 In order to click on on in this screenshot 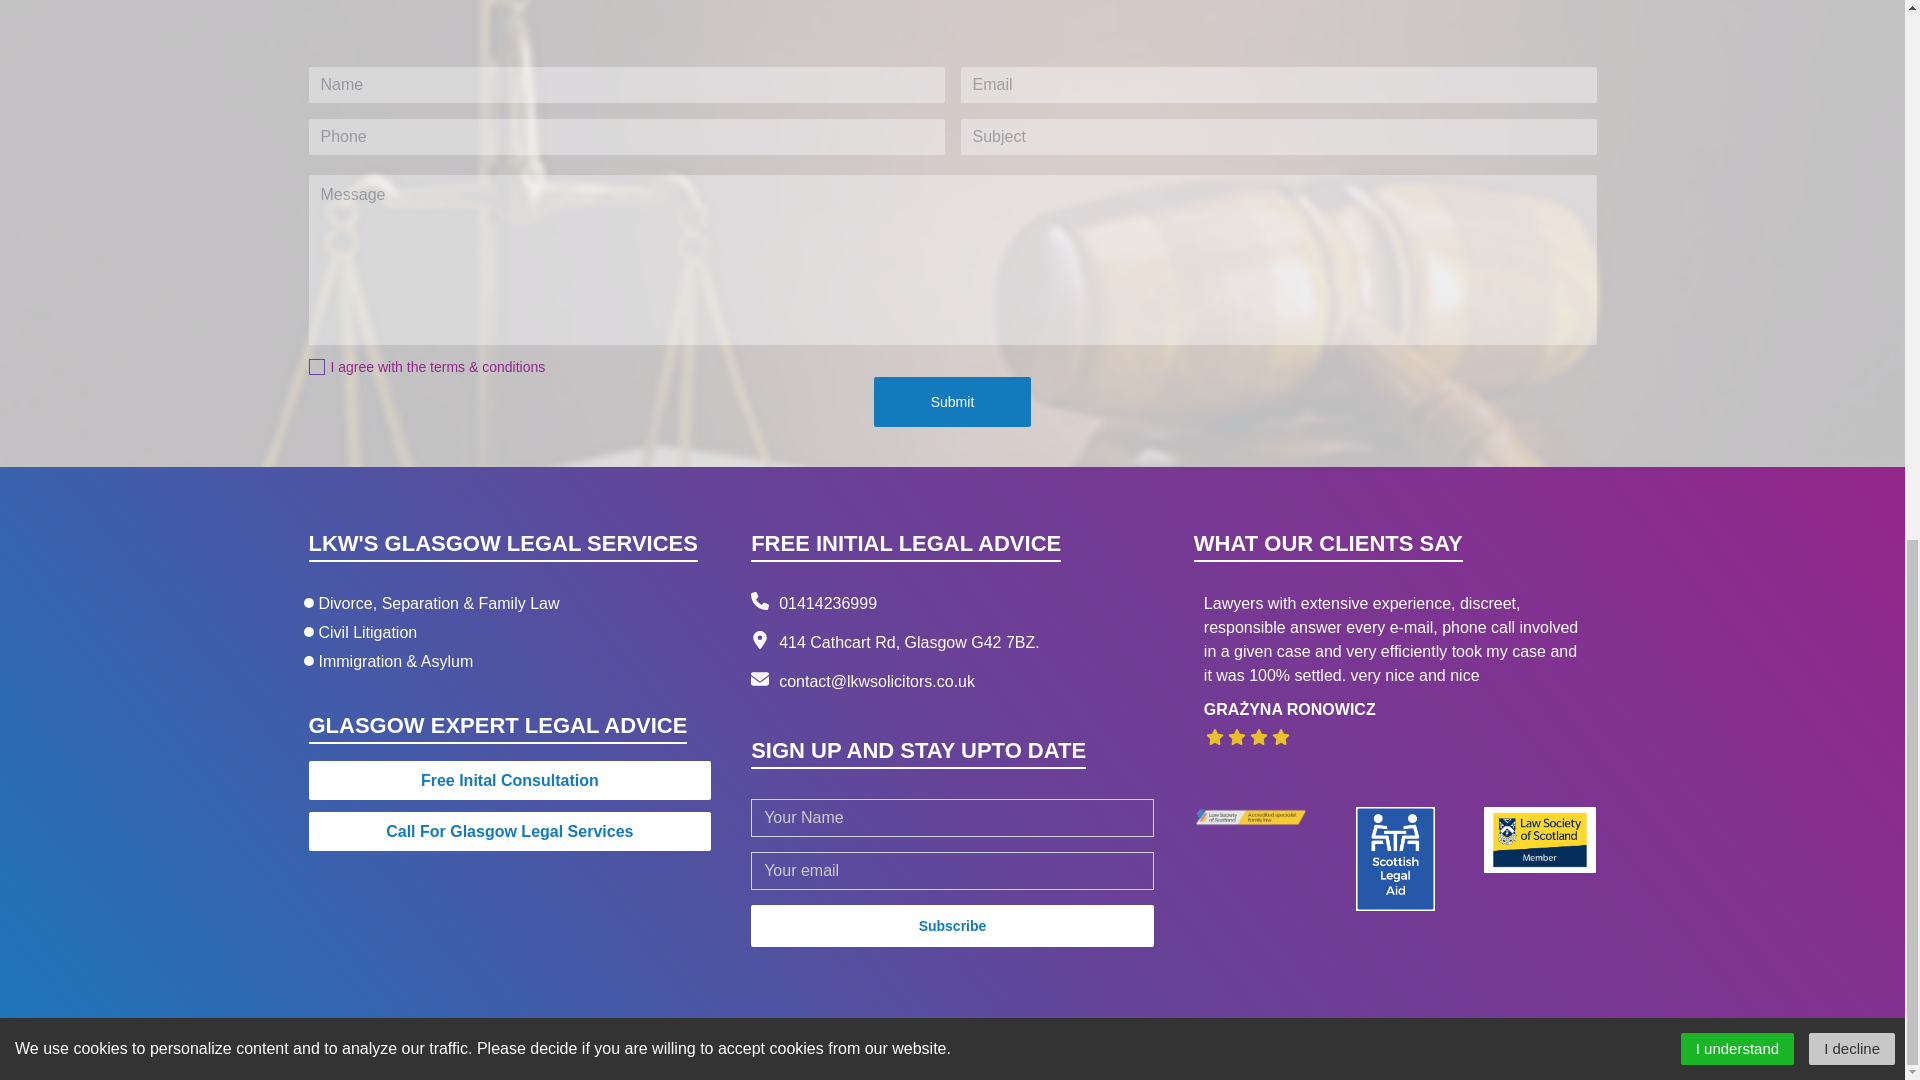, I will do `click(316, 366)`.